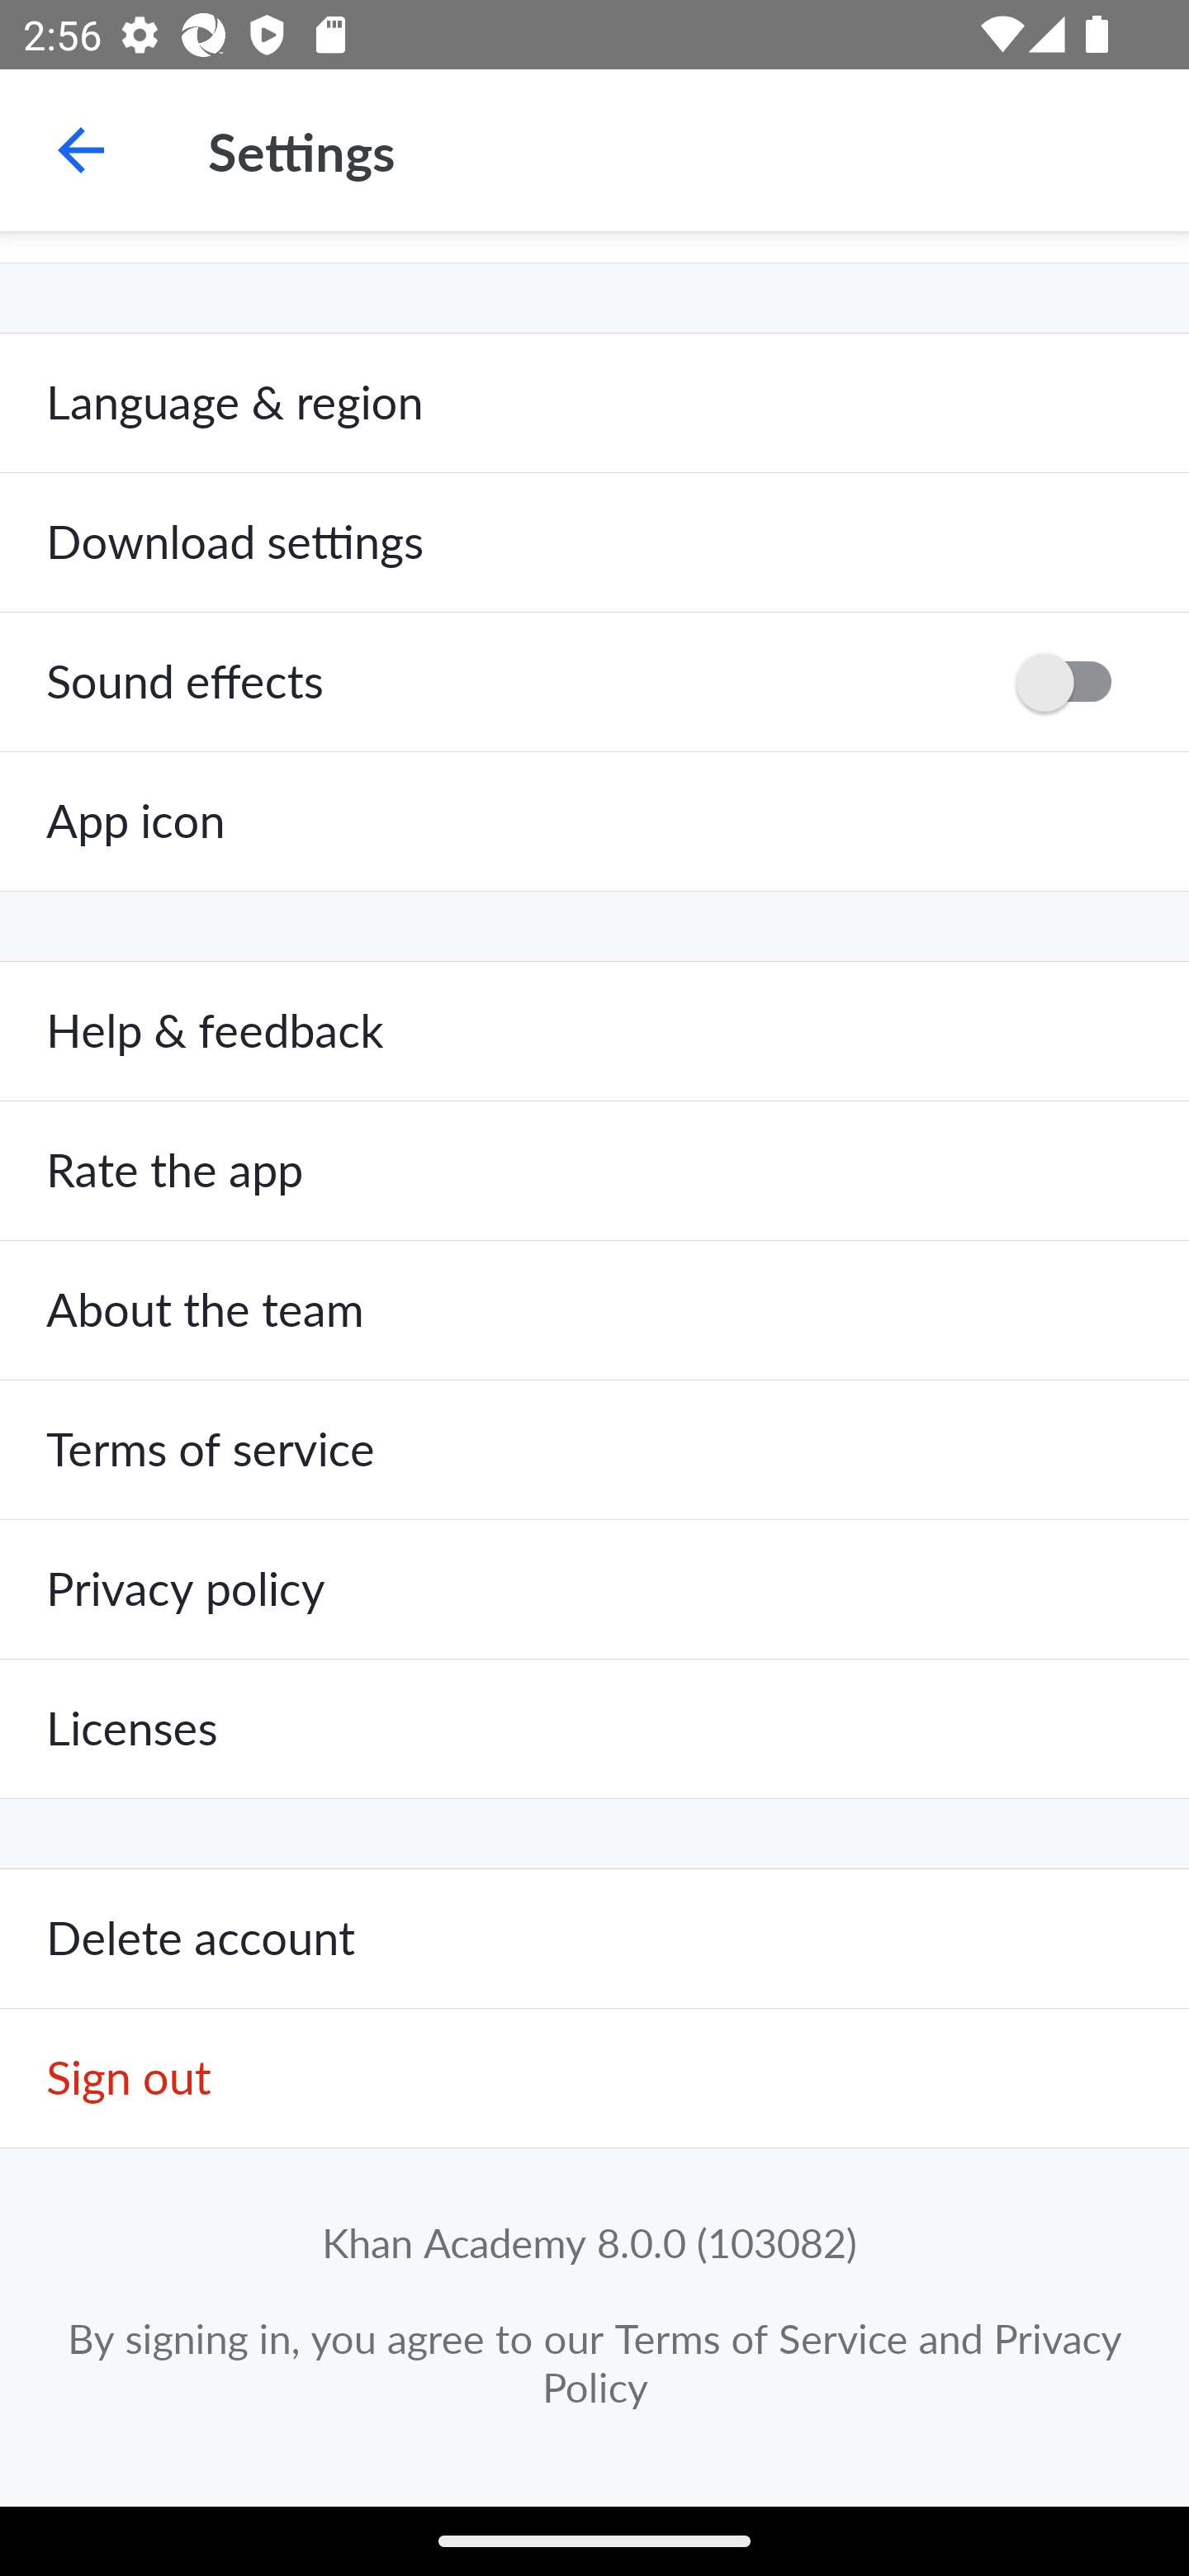 The height and width of the screenshot is (2576, 1189). I want to click on Help & feedback, so click(594, 1031).